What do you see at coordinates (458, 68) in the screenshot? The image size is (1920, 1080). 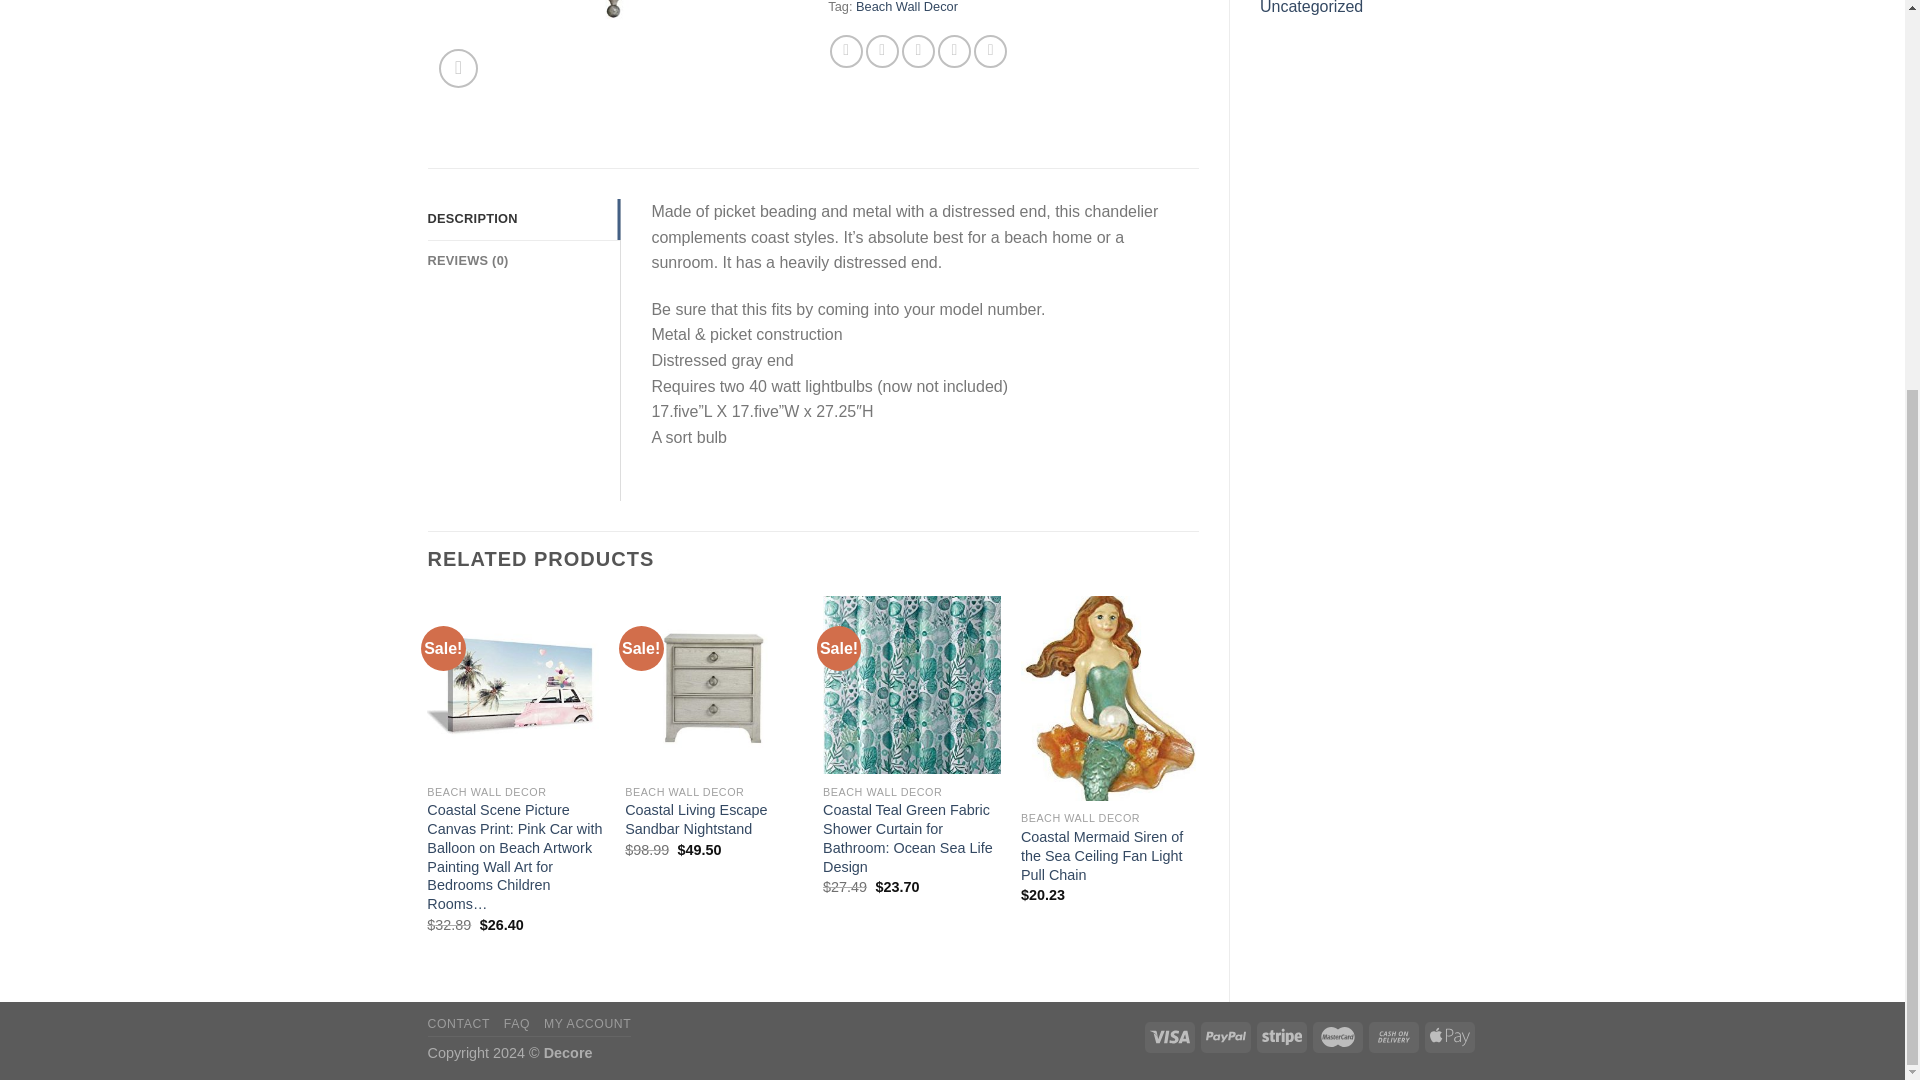 I see `Zoom` at bounding box center [458, 68].